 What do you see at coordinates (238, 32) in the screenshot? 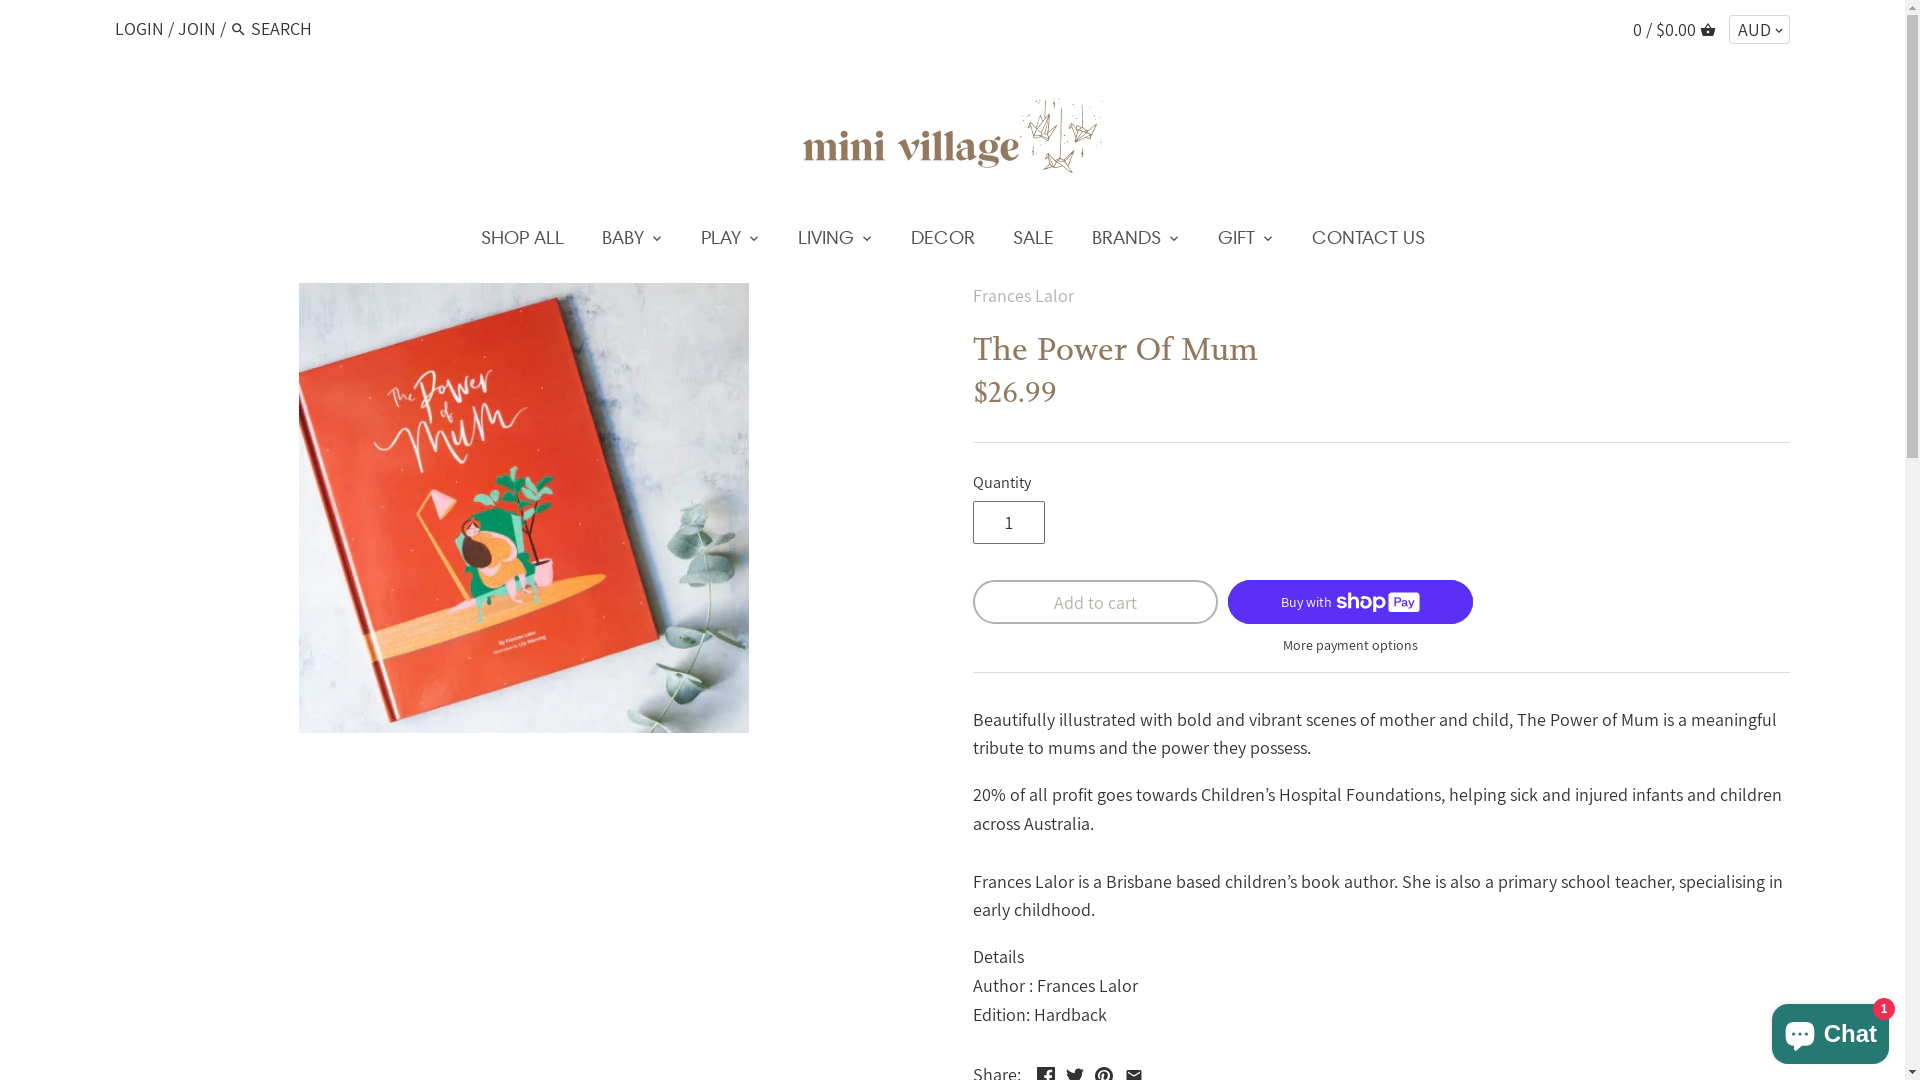
I see `Search` at bounding box center [238, 32].